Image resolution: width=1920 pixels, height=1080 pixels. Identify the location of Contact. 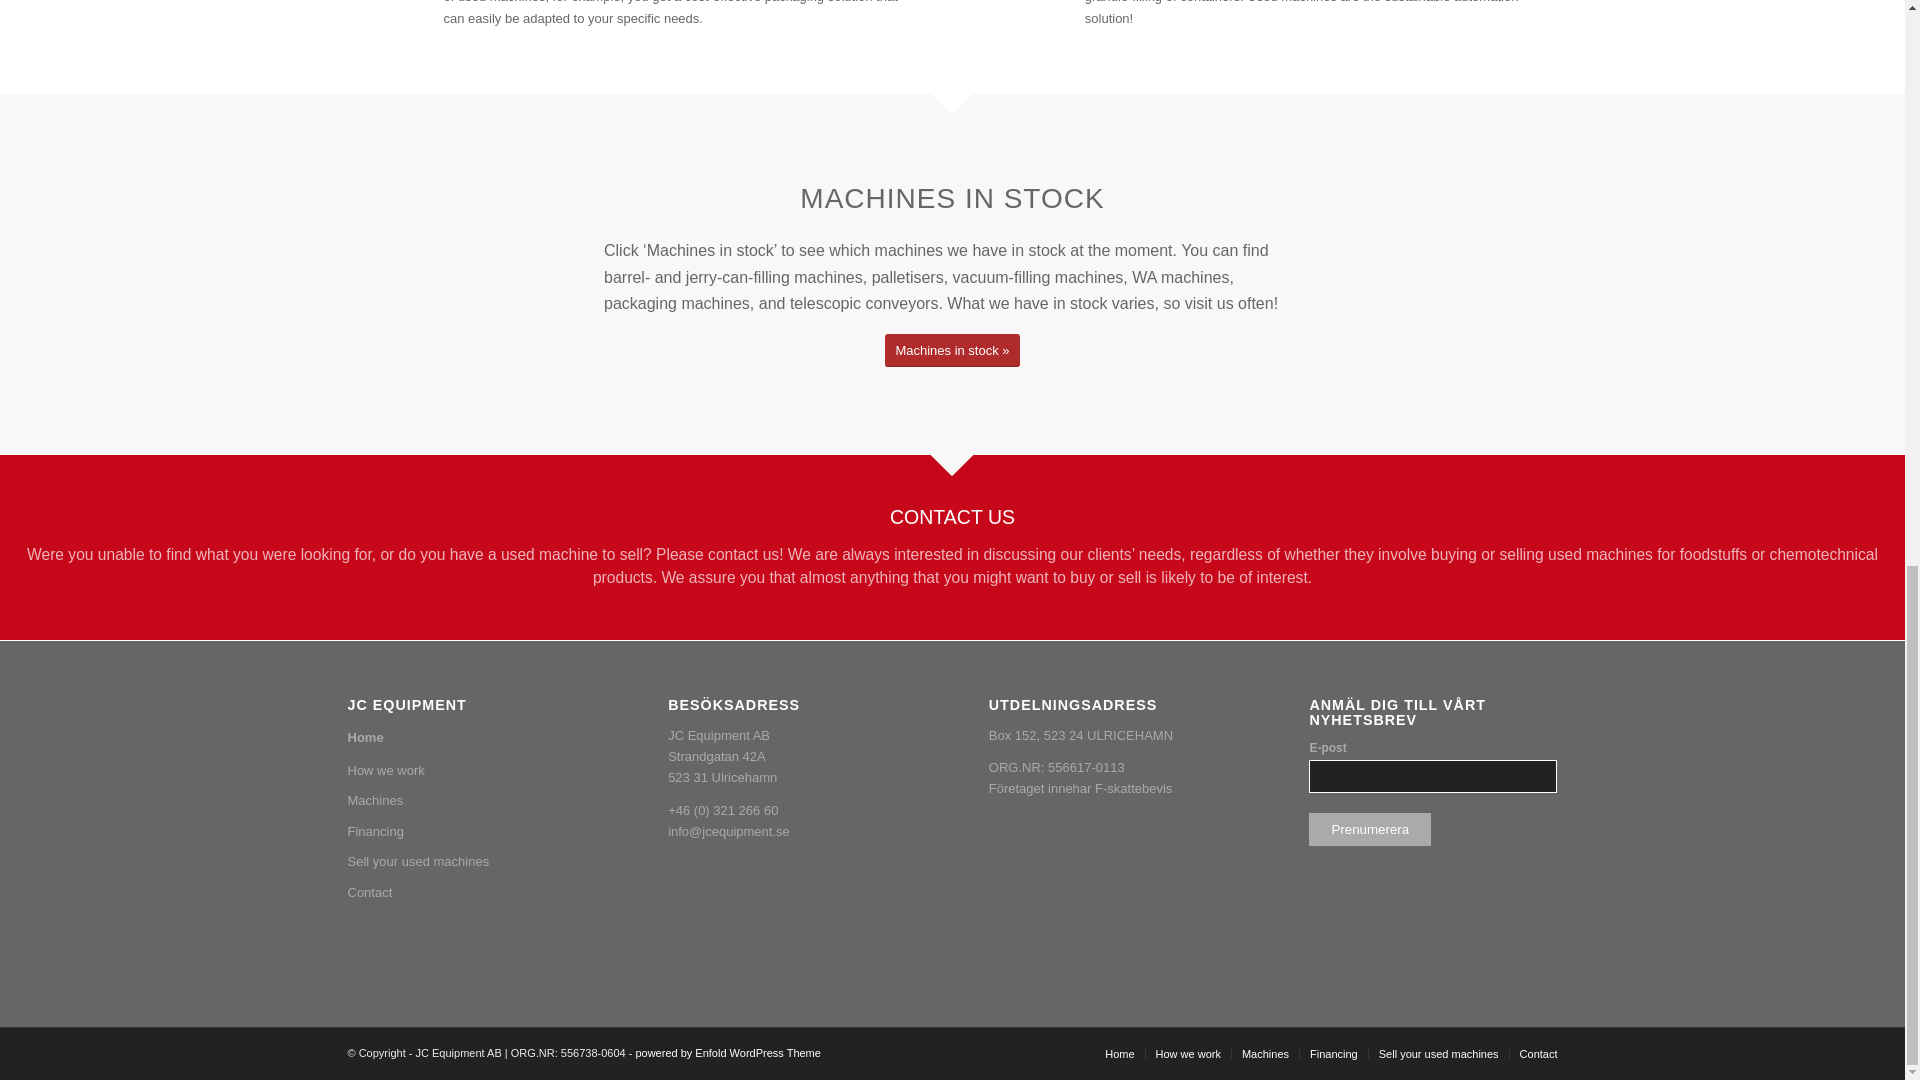
(1538, 1053).